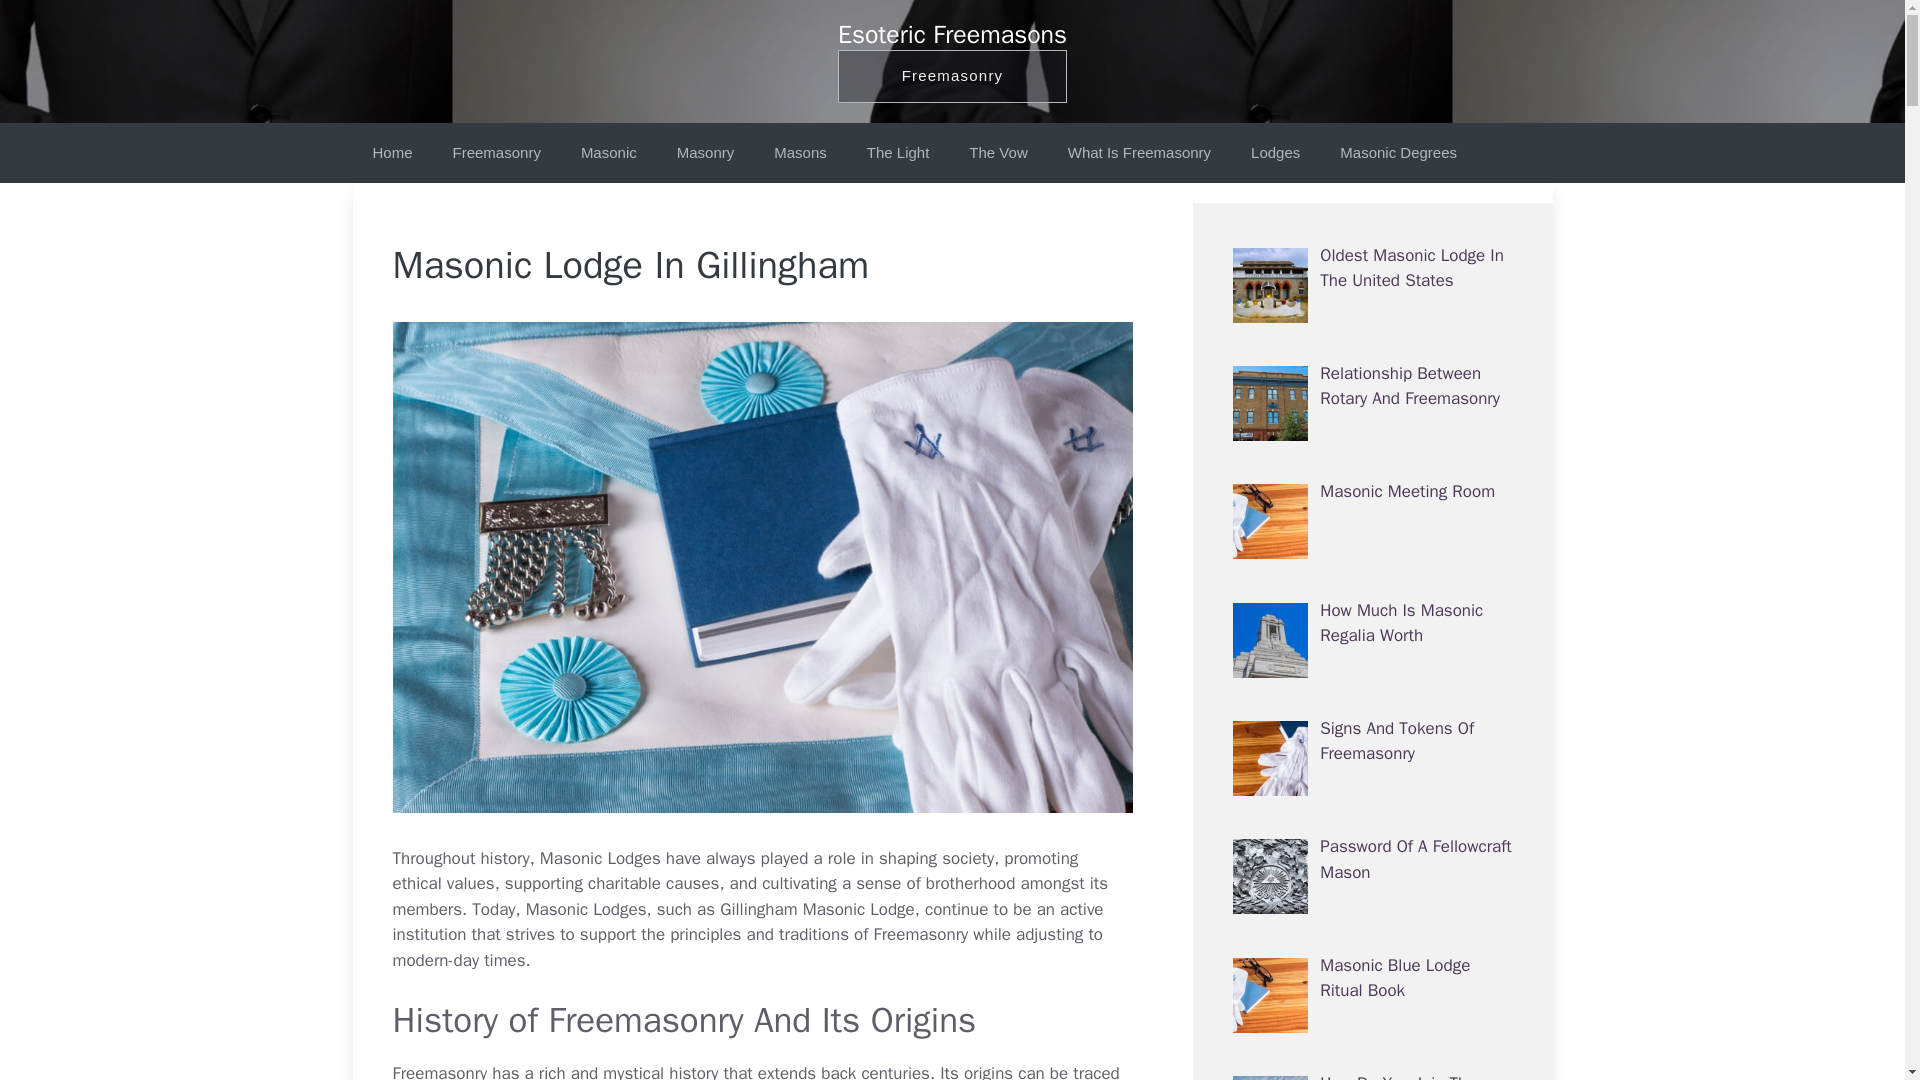 Image resolution: width=1920 pixels, height=1080 pixels. What do you see at coordinates (1408, 491) in the screenshot?
I see `Masonic Meeting Room` at bounding box center [1408, 491].